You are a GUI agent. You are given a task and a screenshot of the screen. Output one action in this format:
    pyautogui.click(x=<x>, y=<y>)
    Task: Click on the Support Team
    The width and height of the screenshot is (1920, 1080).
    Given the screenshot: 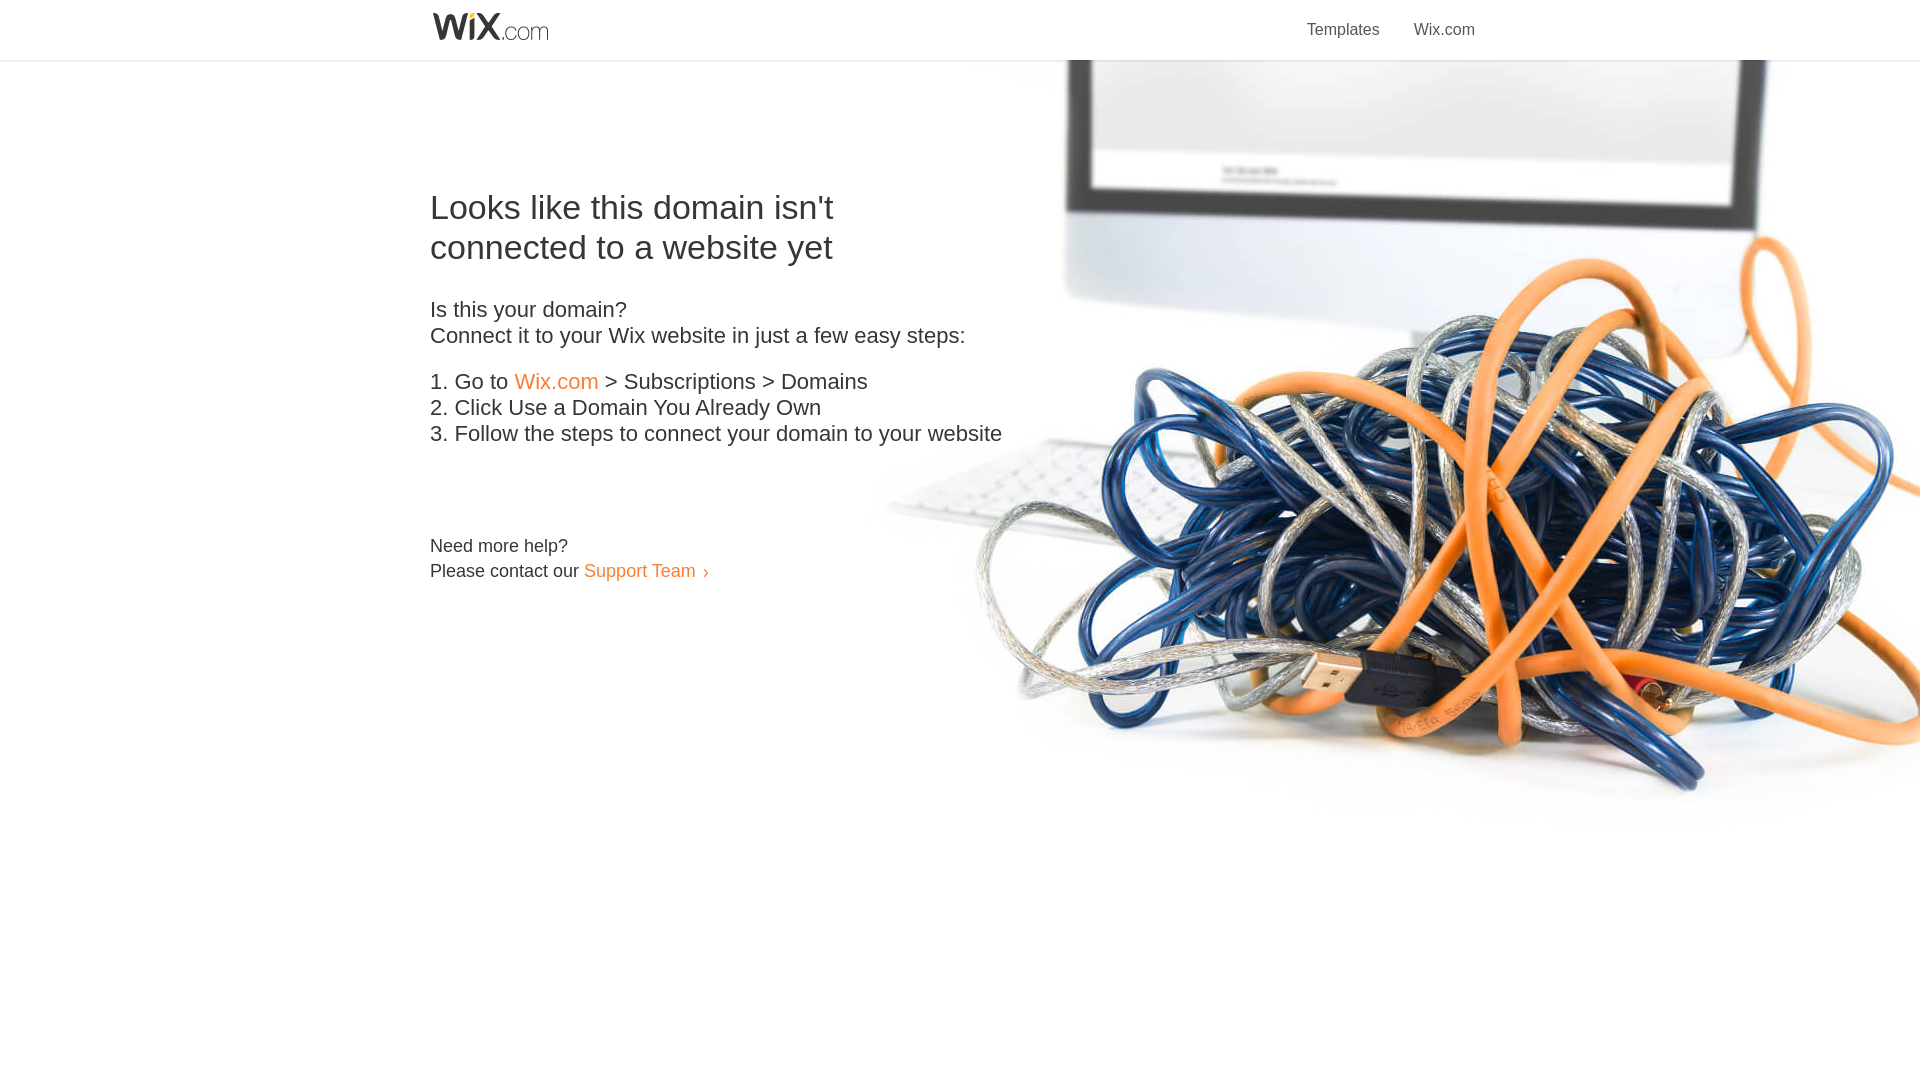 What is the action you would take?
    pyautogui.click(x=639, y=570)
    